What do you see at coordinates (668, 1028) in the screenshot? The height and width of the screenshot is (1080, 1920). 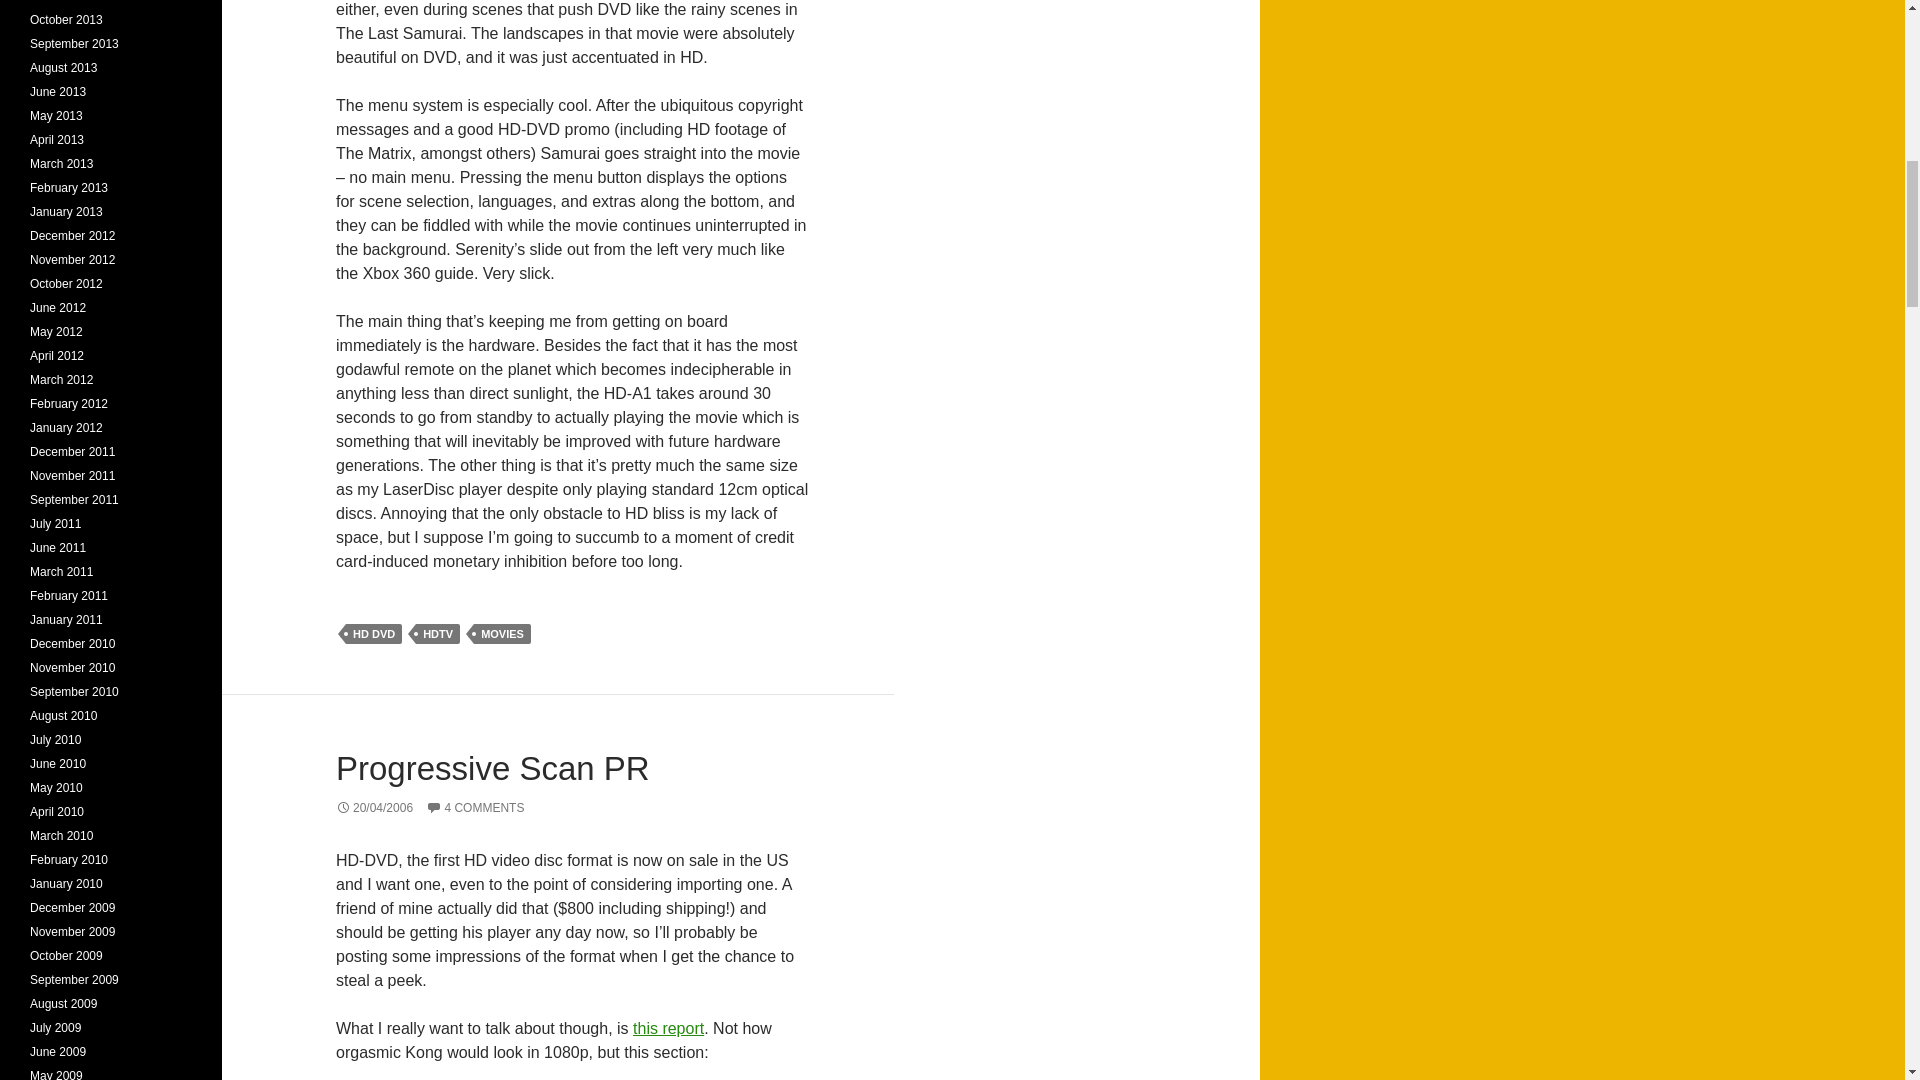 I see `this report` at bounding box center [668, 1028].